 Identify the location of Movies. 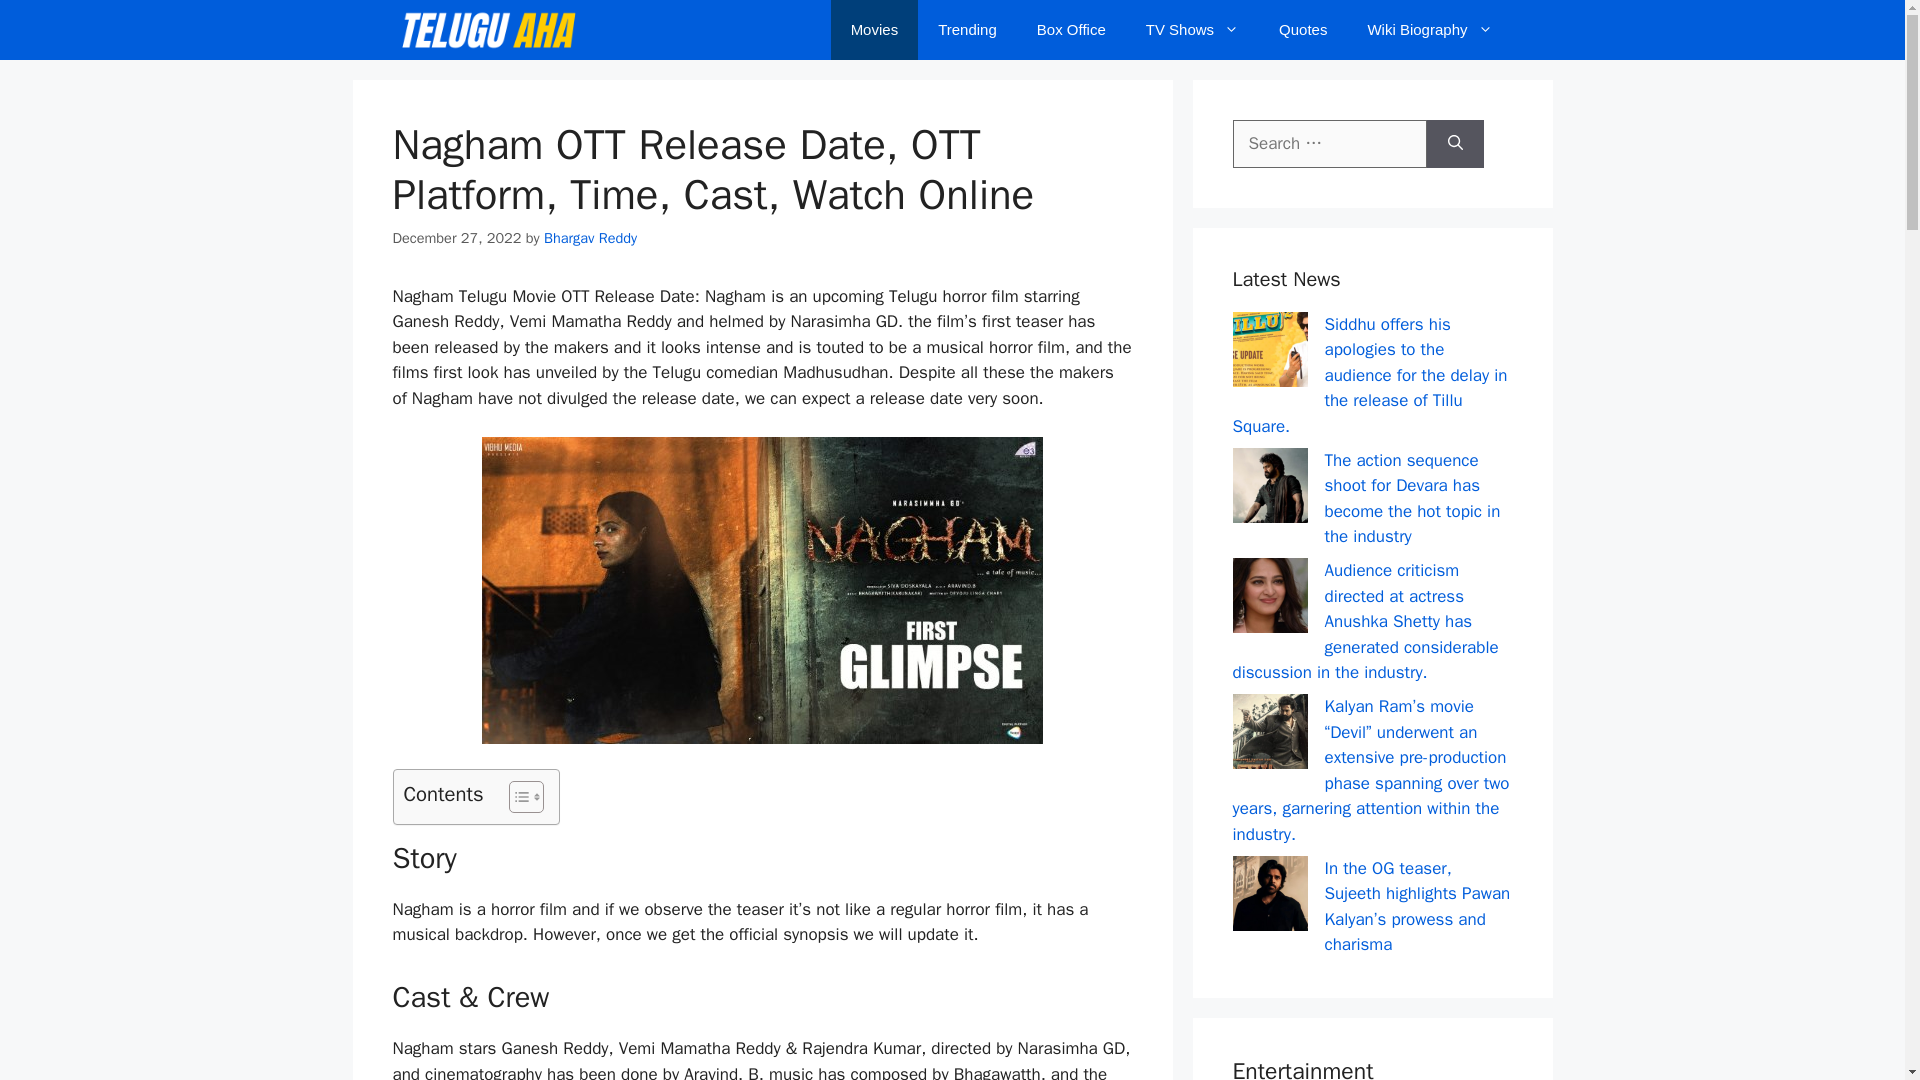
(875, 30).